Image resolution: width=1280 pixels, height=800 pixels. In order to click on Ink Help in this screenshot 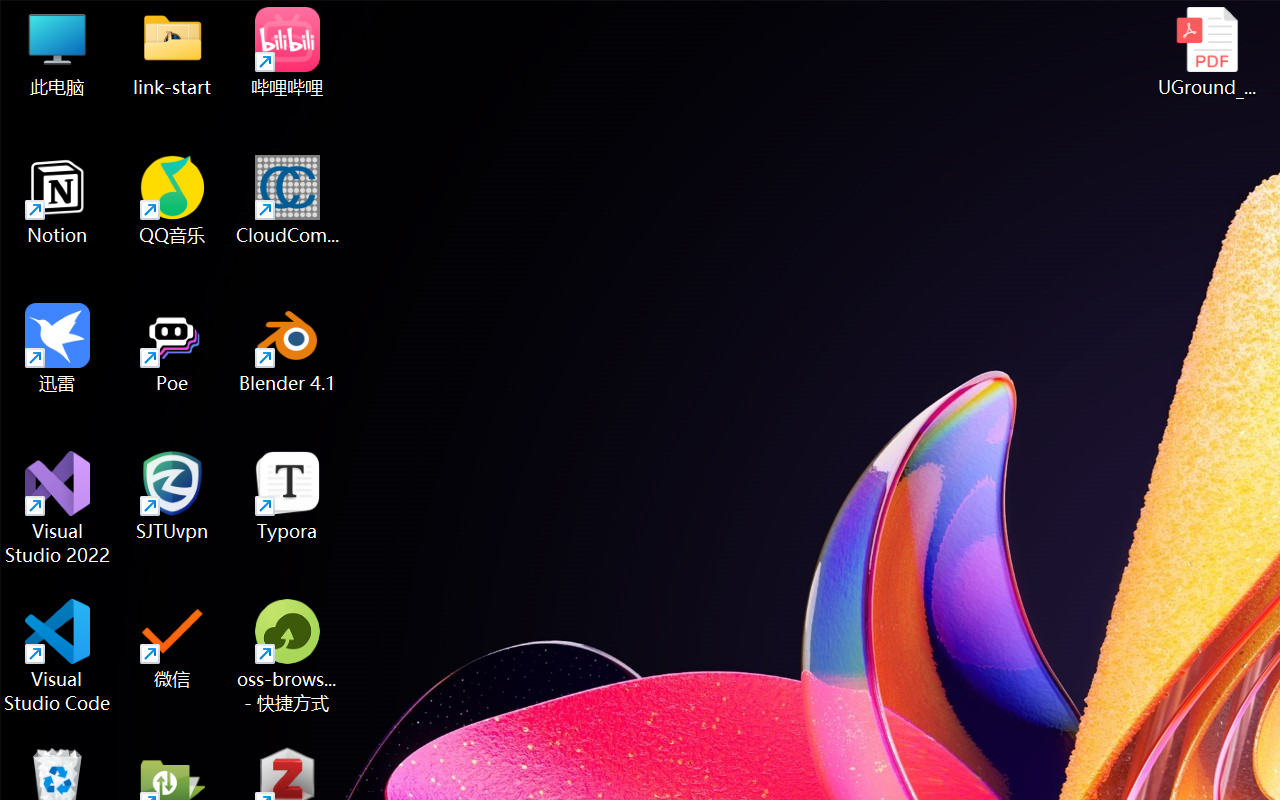, I will do `click(1223, 180)`.